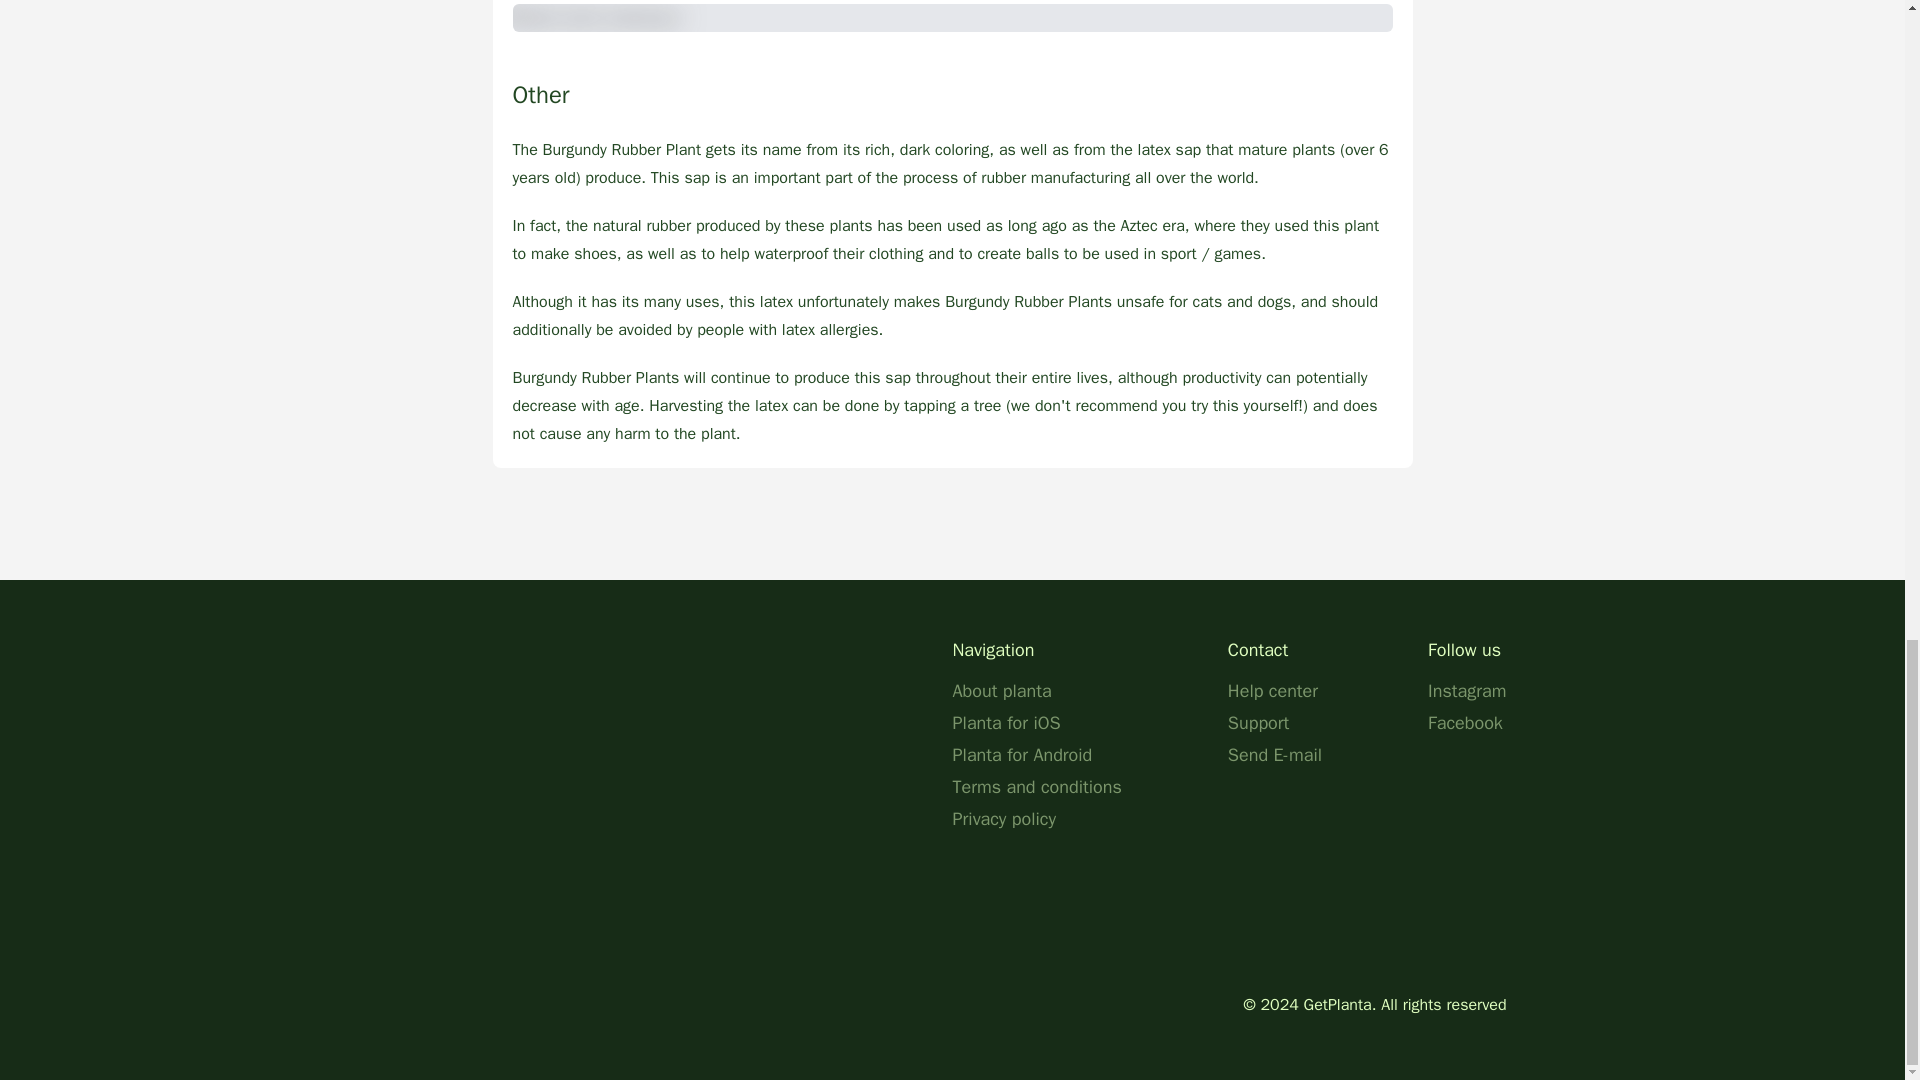 The height and width of the screenshot is (1080, 1920). I want to click on Privacy policy, so click(1004, 818).